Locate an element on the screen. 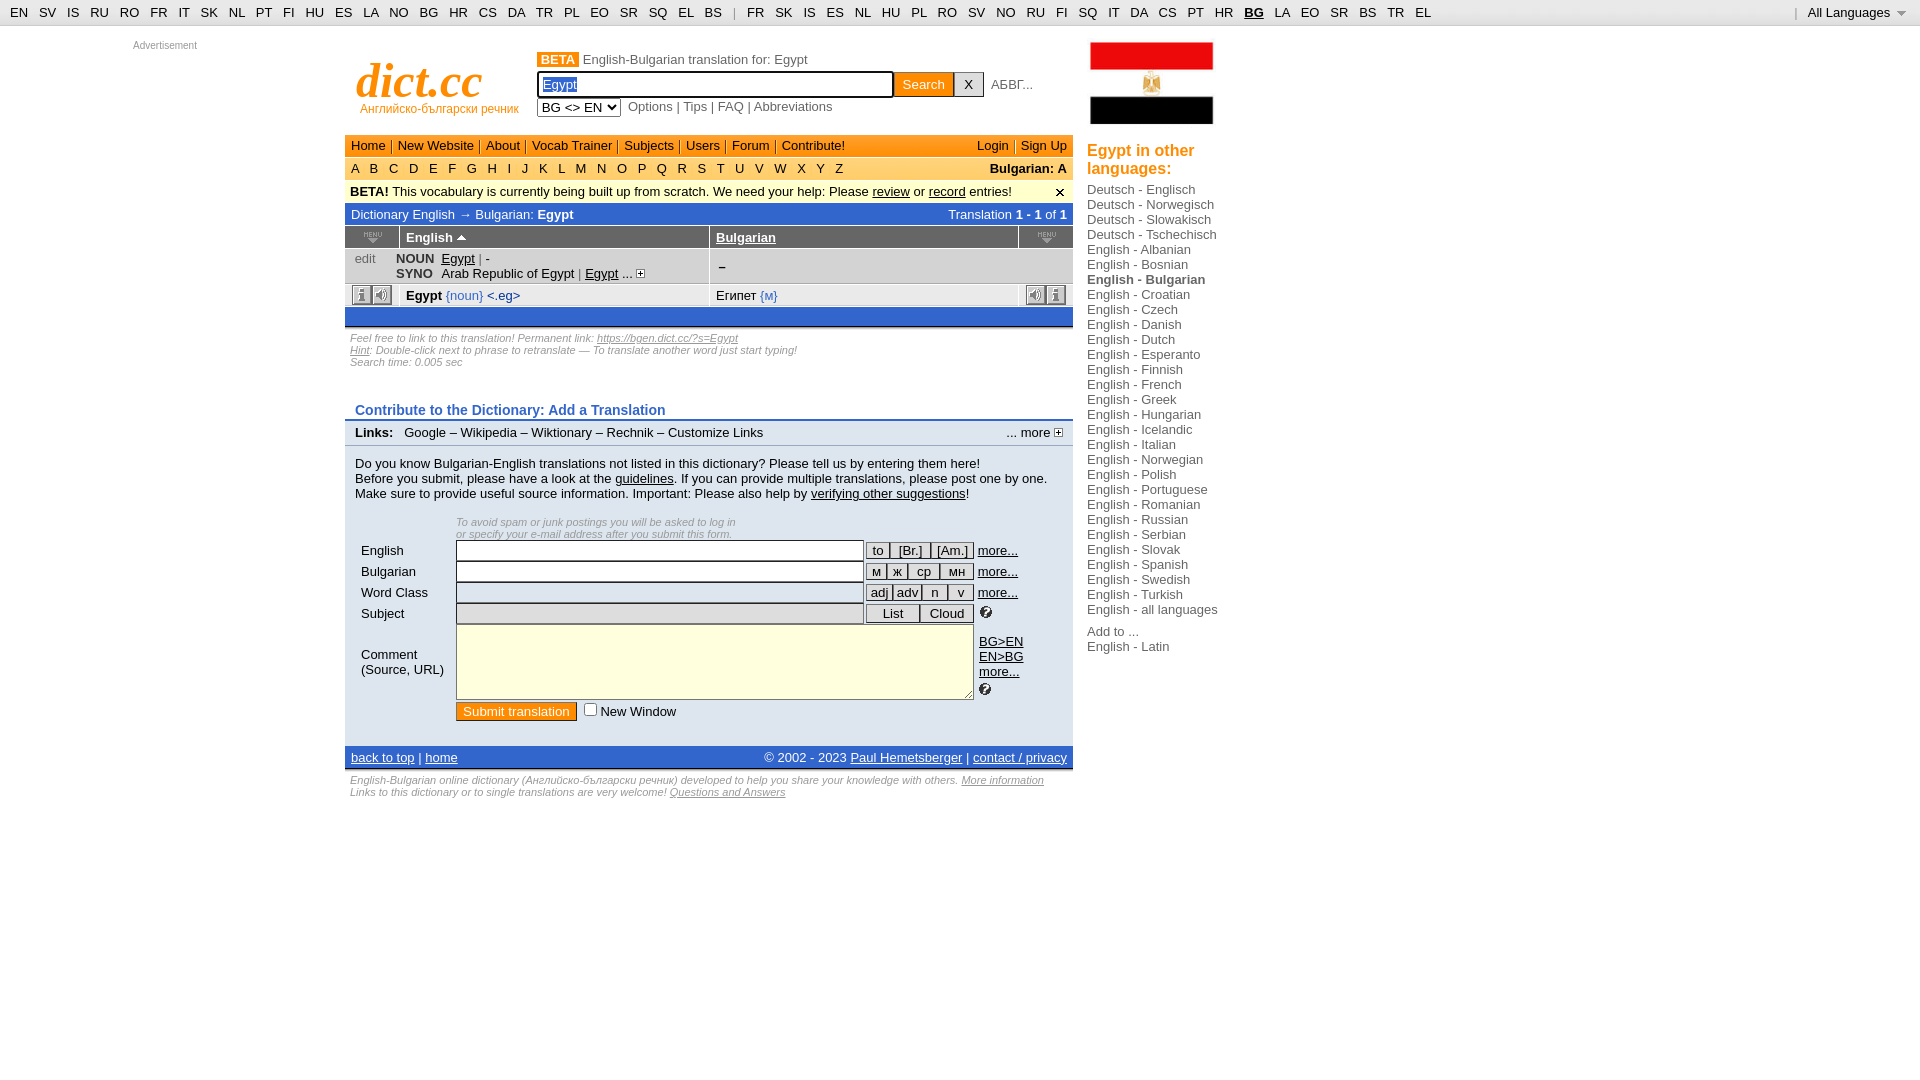 The image size is (1920, 1080). SV is located at coordinates (48, 12).